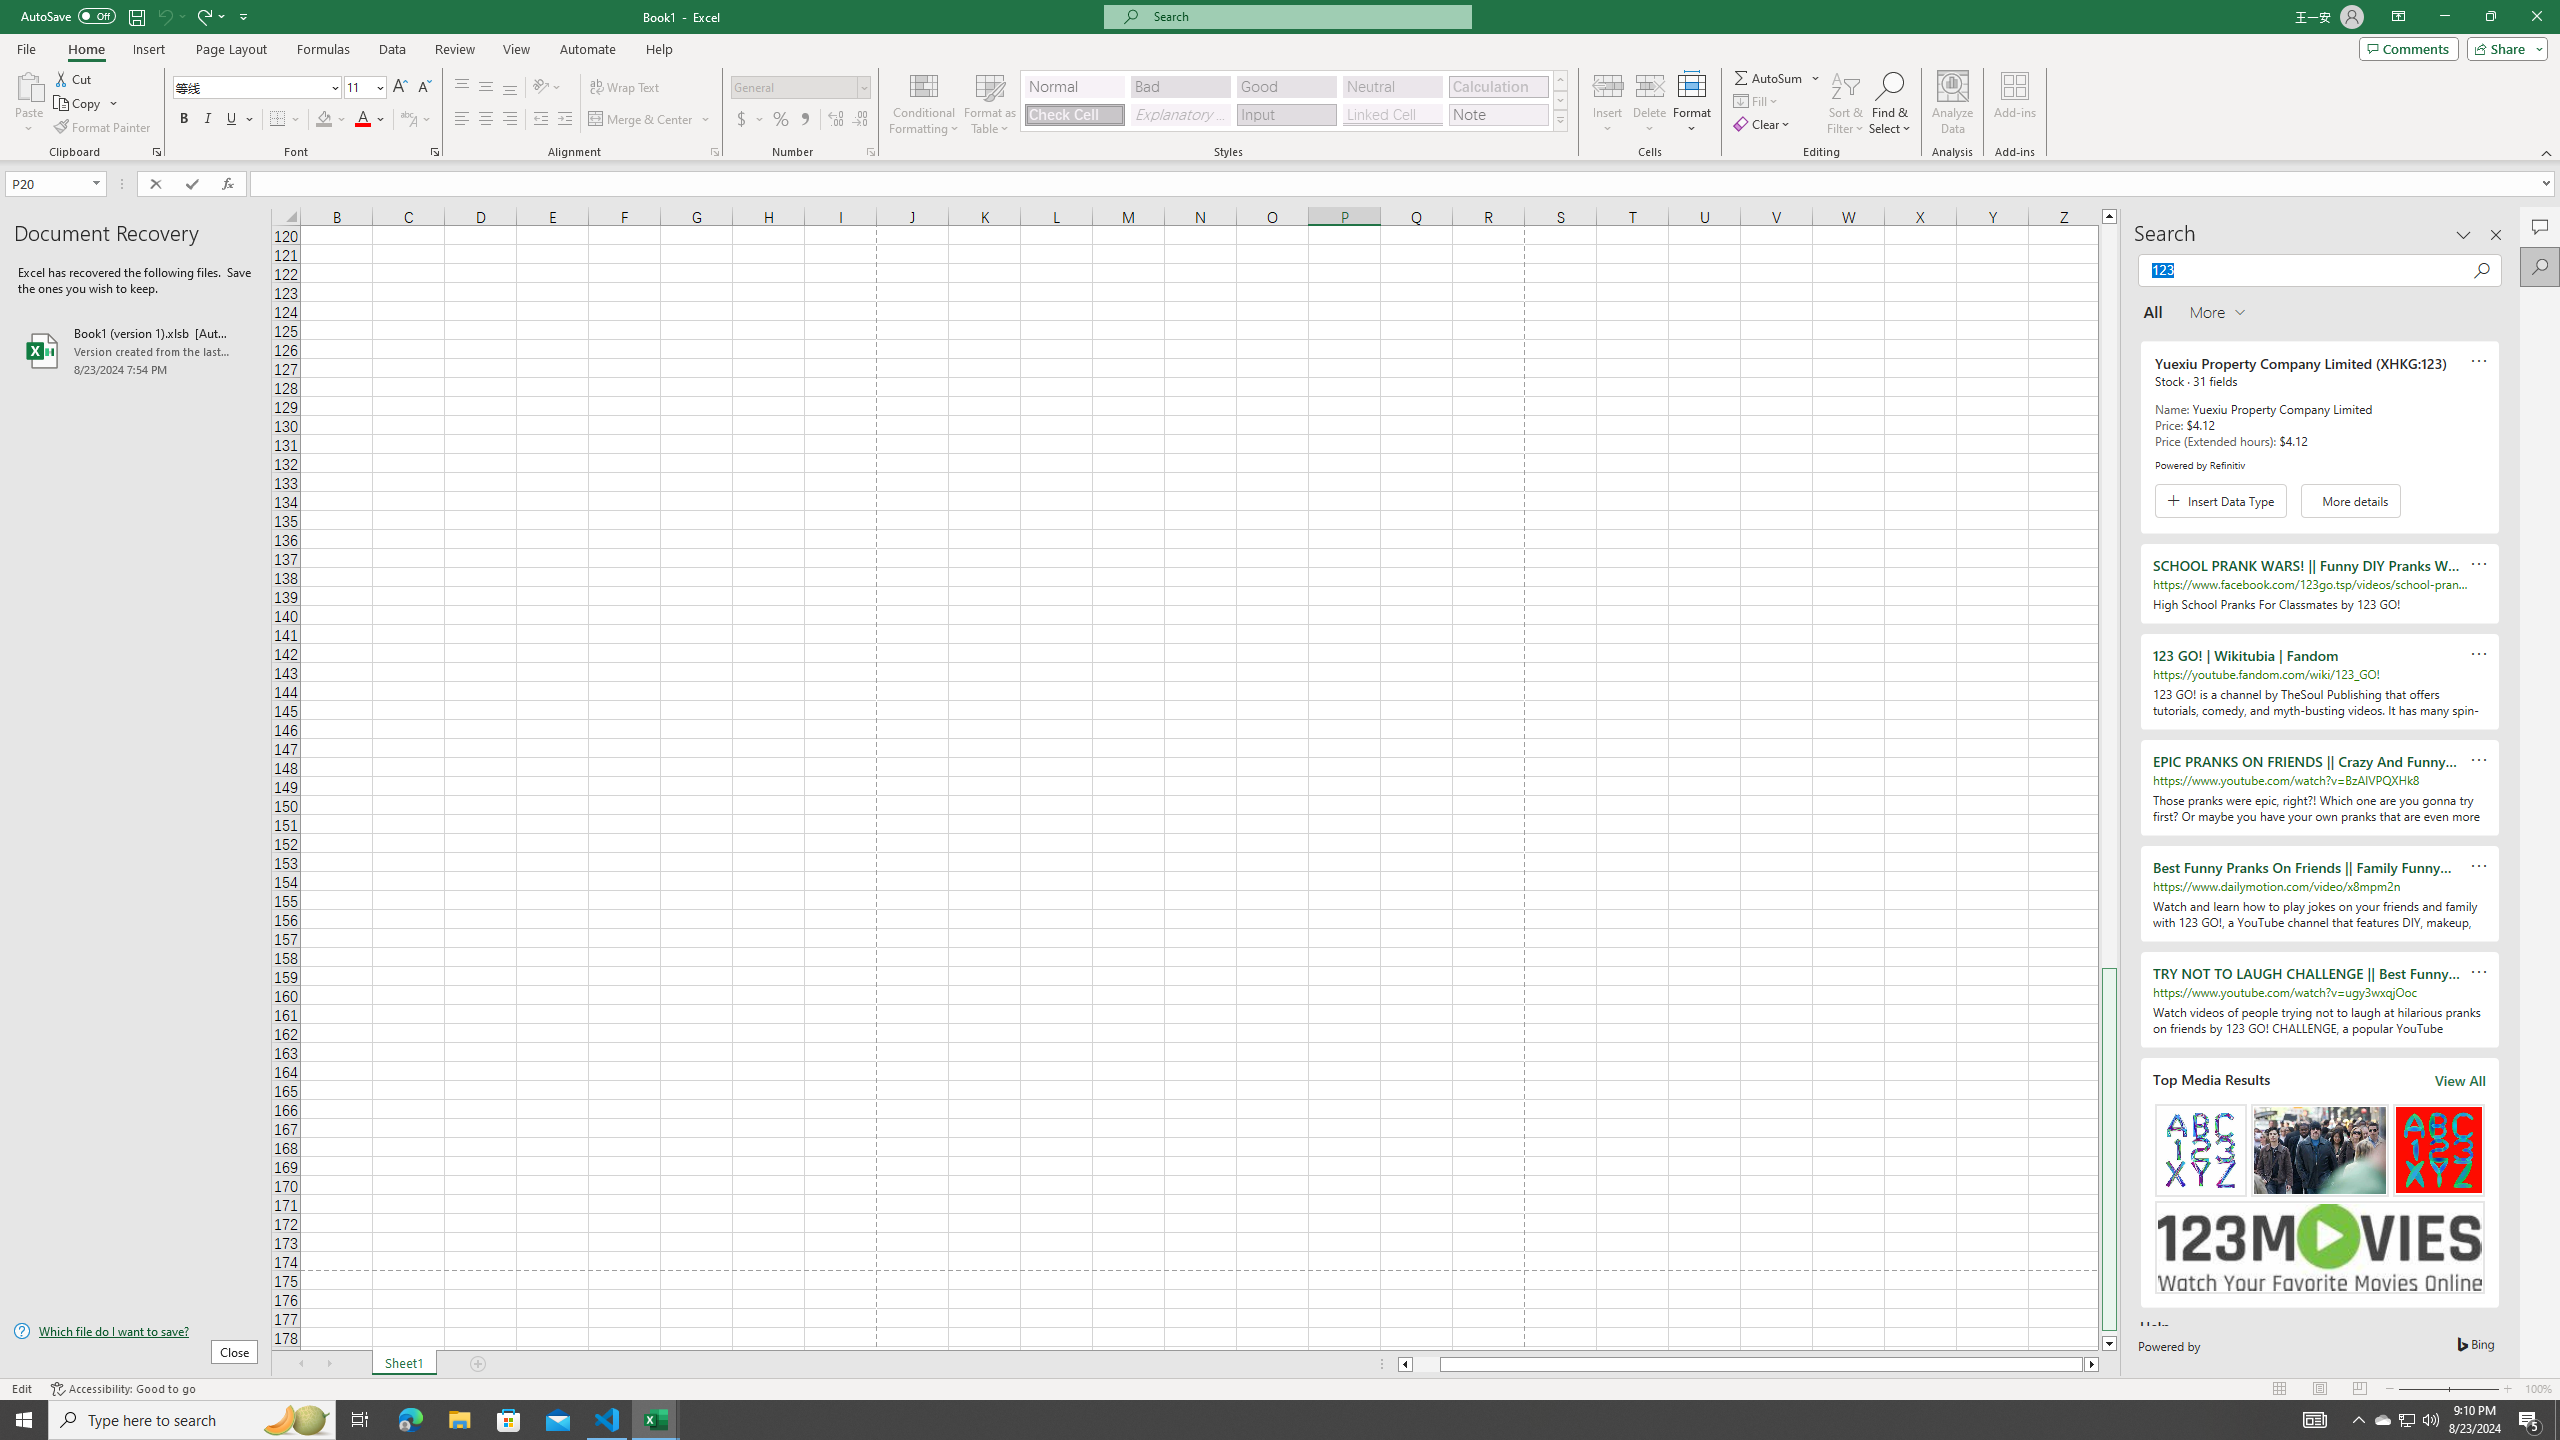 The width and height of the screenshot is (2560, 1440). Describe the element at coordinates (79, 104) in the screenshot. I see `Copy` at that location.